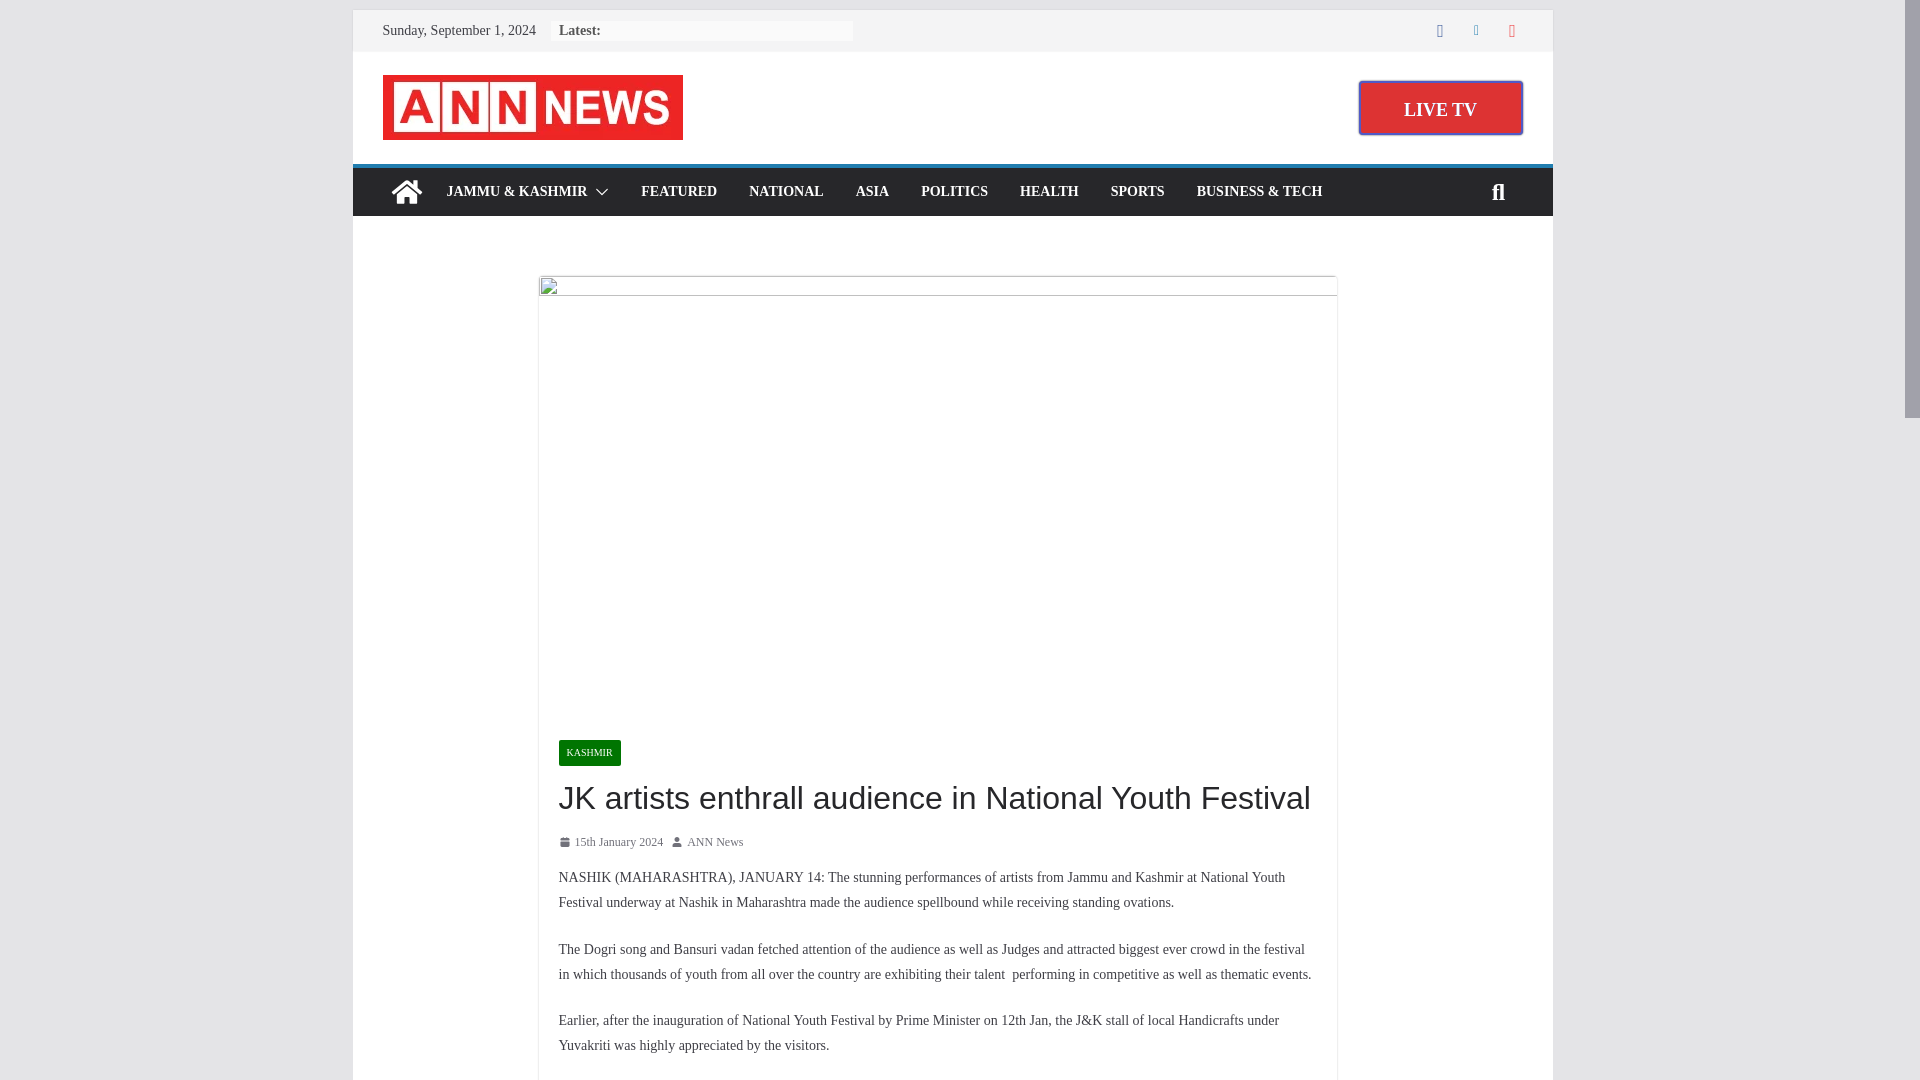  Describe the element at coordinates (610, 842) in the screenshot. I see `5:03 pm` at that location.